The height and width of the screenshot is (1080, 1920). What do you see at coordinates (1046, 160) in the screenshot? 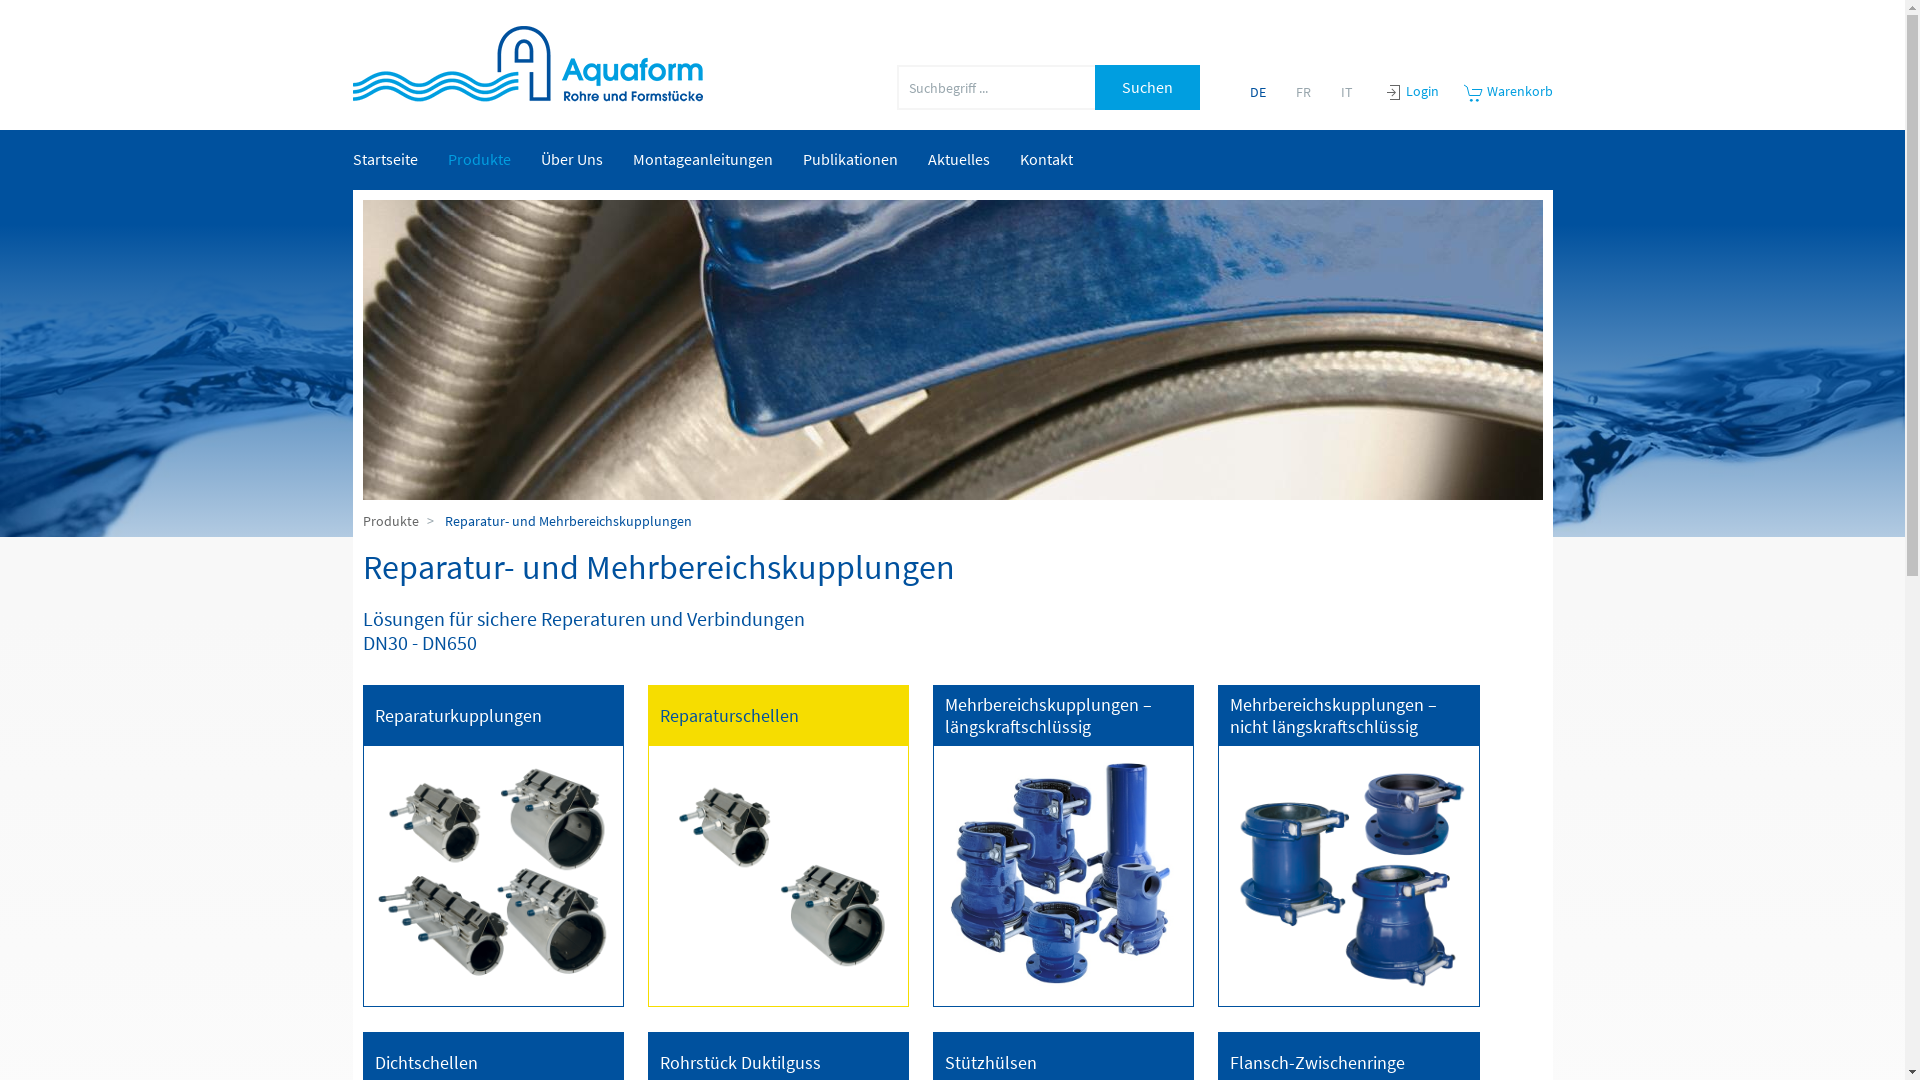
I see `Kontakt` at bounding box center [1046, 160].